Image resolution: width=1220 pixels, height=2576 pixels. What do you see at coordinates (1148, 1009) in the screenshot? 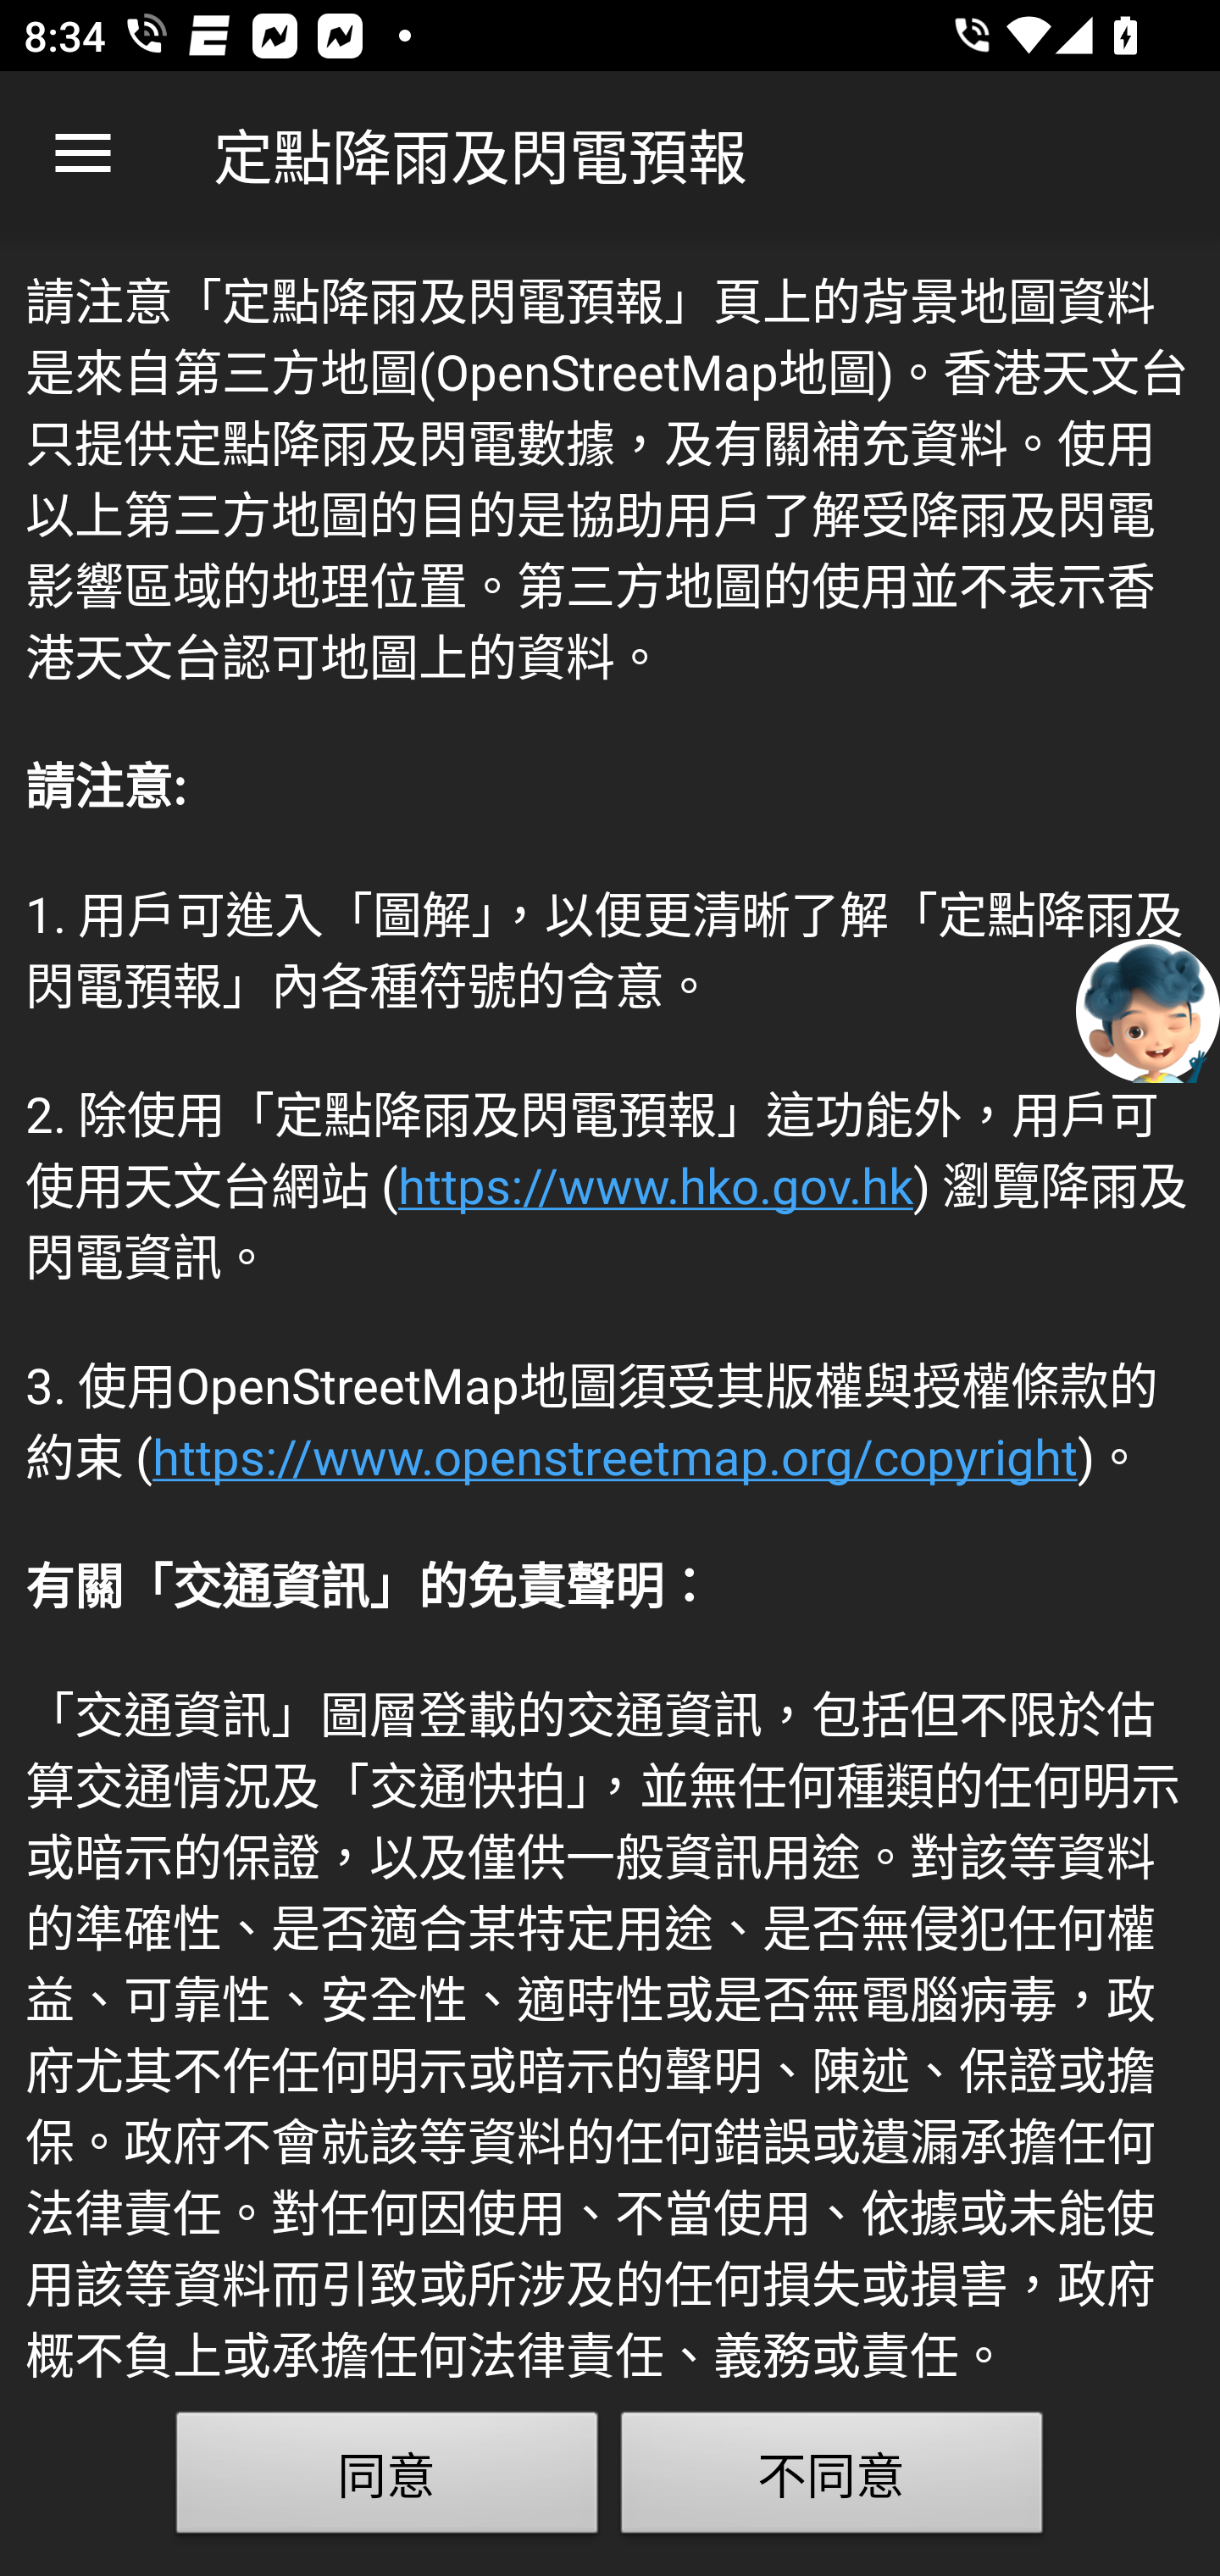
I see `聊天機械人` at bounding box center [1148, 1009].